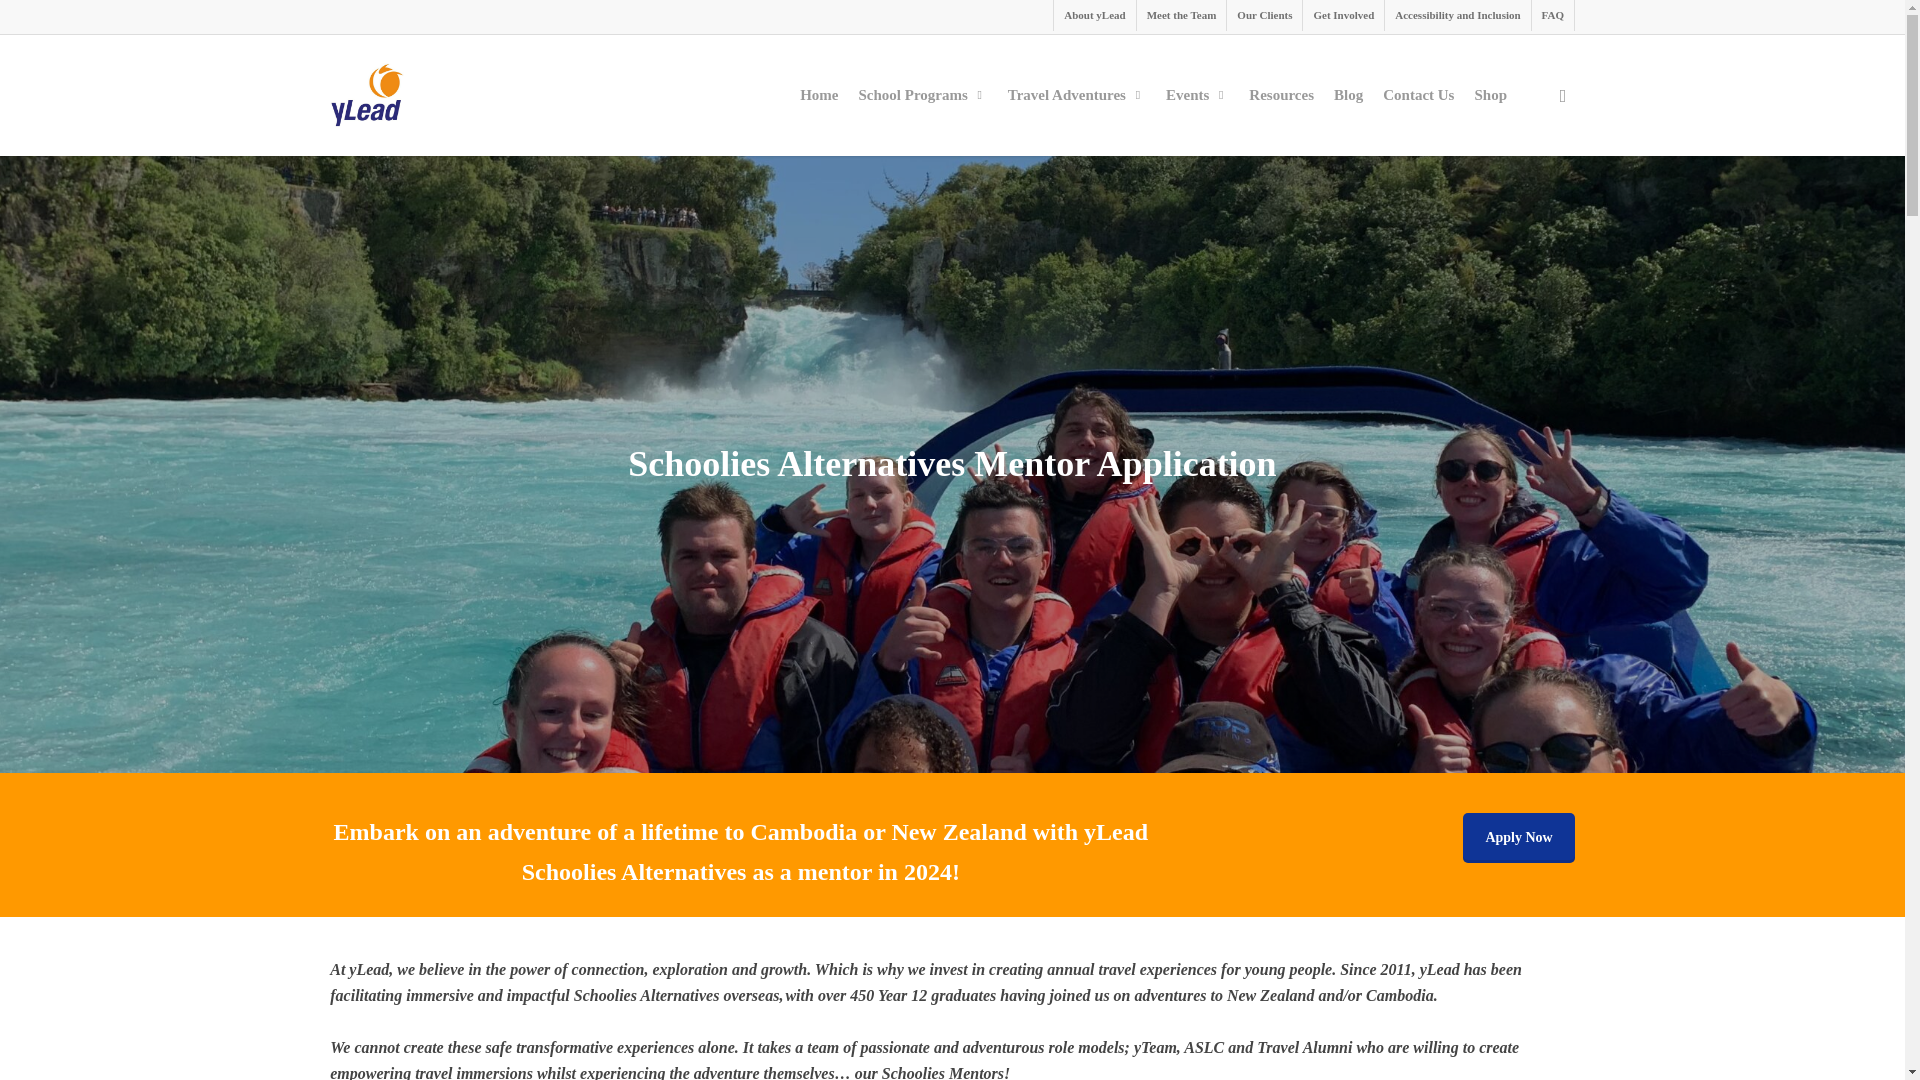  What do you see at coordinates (1093, 16) in the screenshot?
I see `About yLead` at bounding box center [1093, 16].